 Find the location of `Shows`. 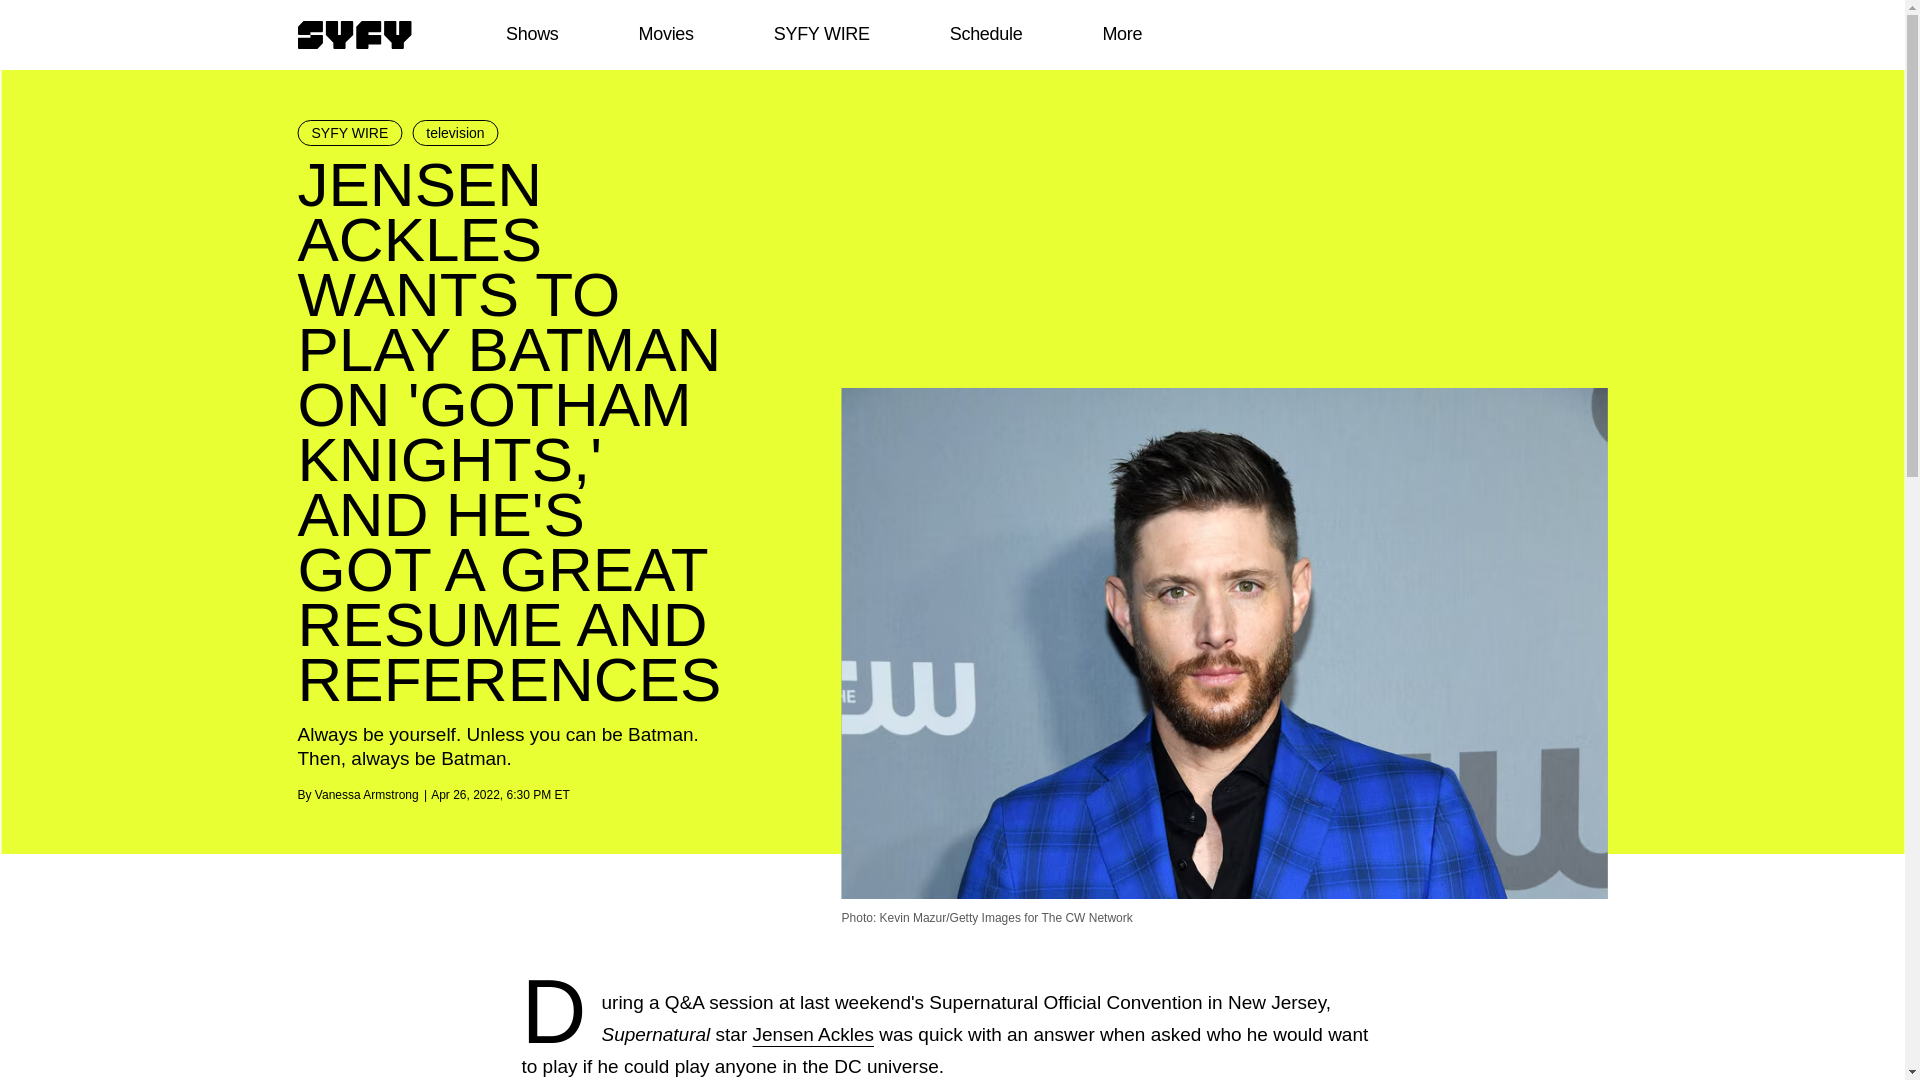

Shows is located at coordinates (532, 34).